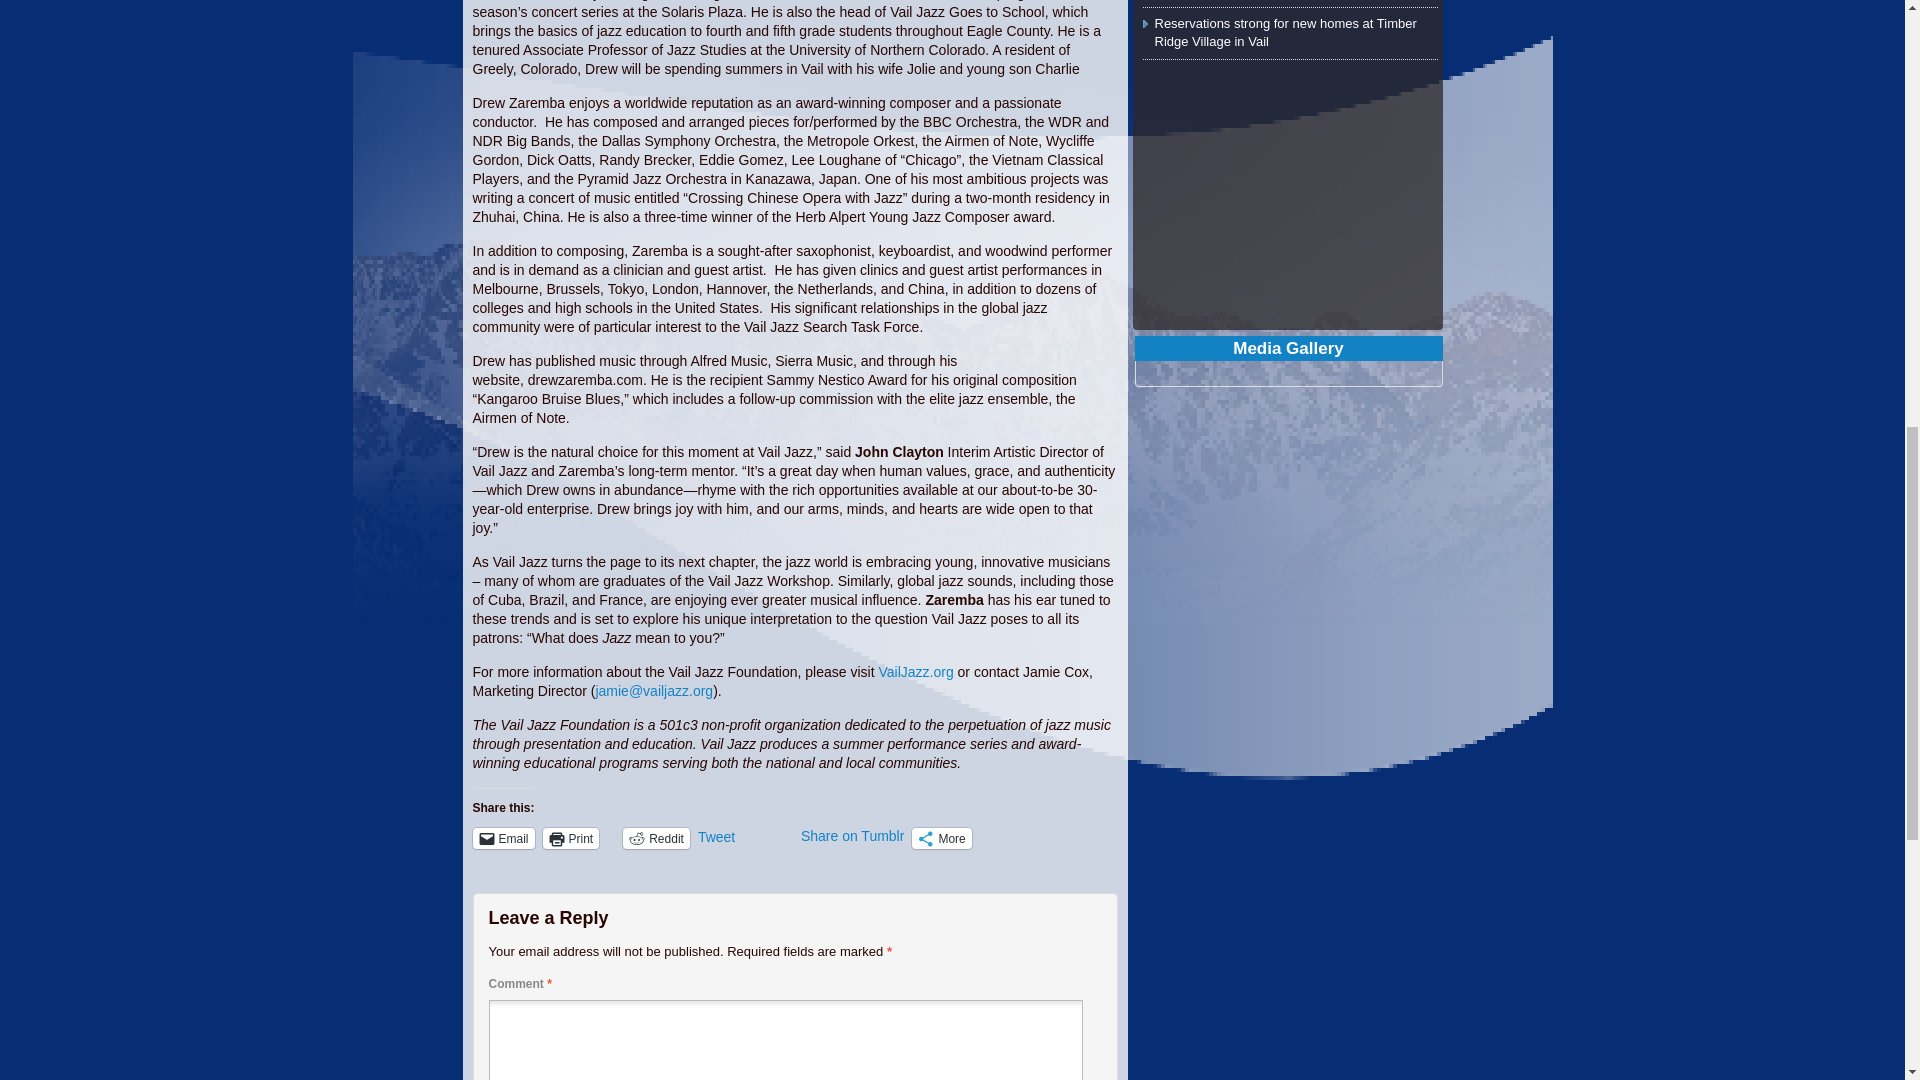  I want to click on Reddit, so click(656, 838).